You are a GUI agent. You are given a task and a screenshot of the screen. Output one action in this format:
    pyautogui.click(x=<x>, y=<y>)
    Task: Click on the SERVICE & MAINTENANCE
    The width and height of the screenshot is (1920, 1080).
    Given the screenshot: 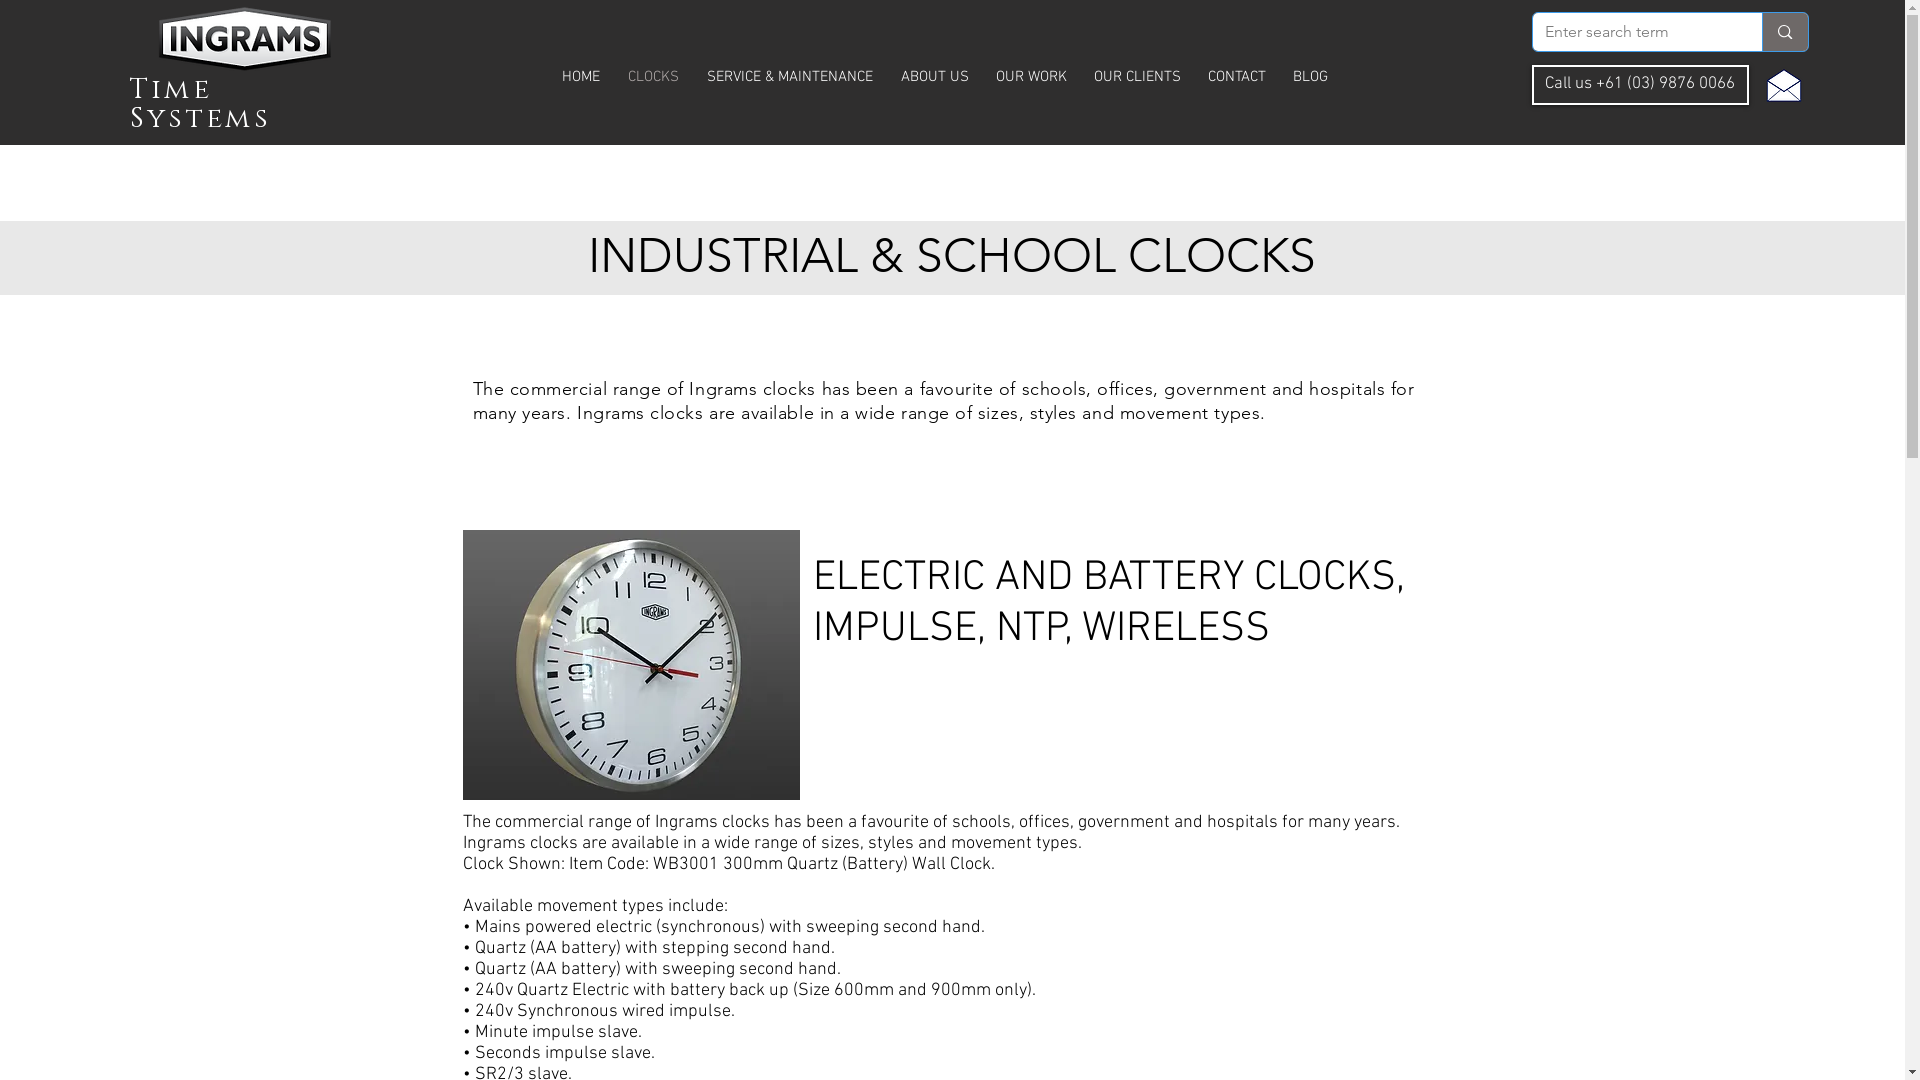 What is the action you would take?
    pyautogui.click(x=789, y=77)
    